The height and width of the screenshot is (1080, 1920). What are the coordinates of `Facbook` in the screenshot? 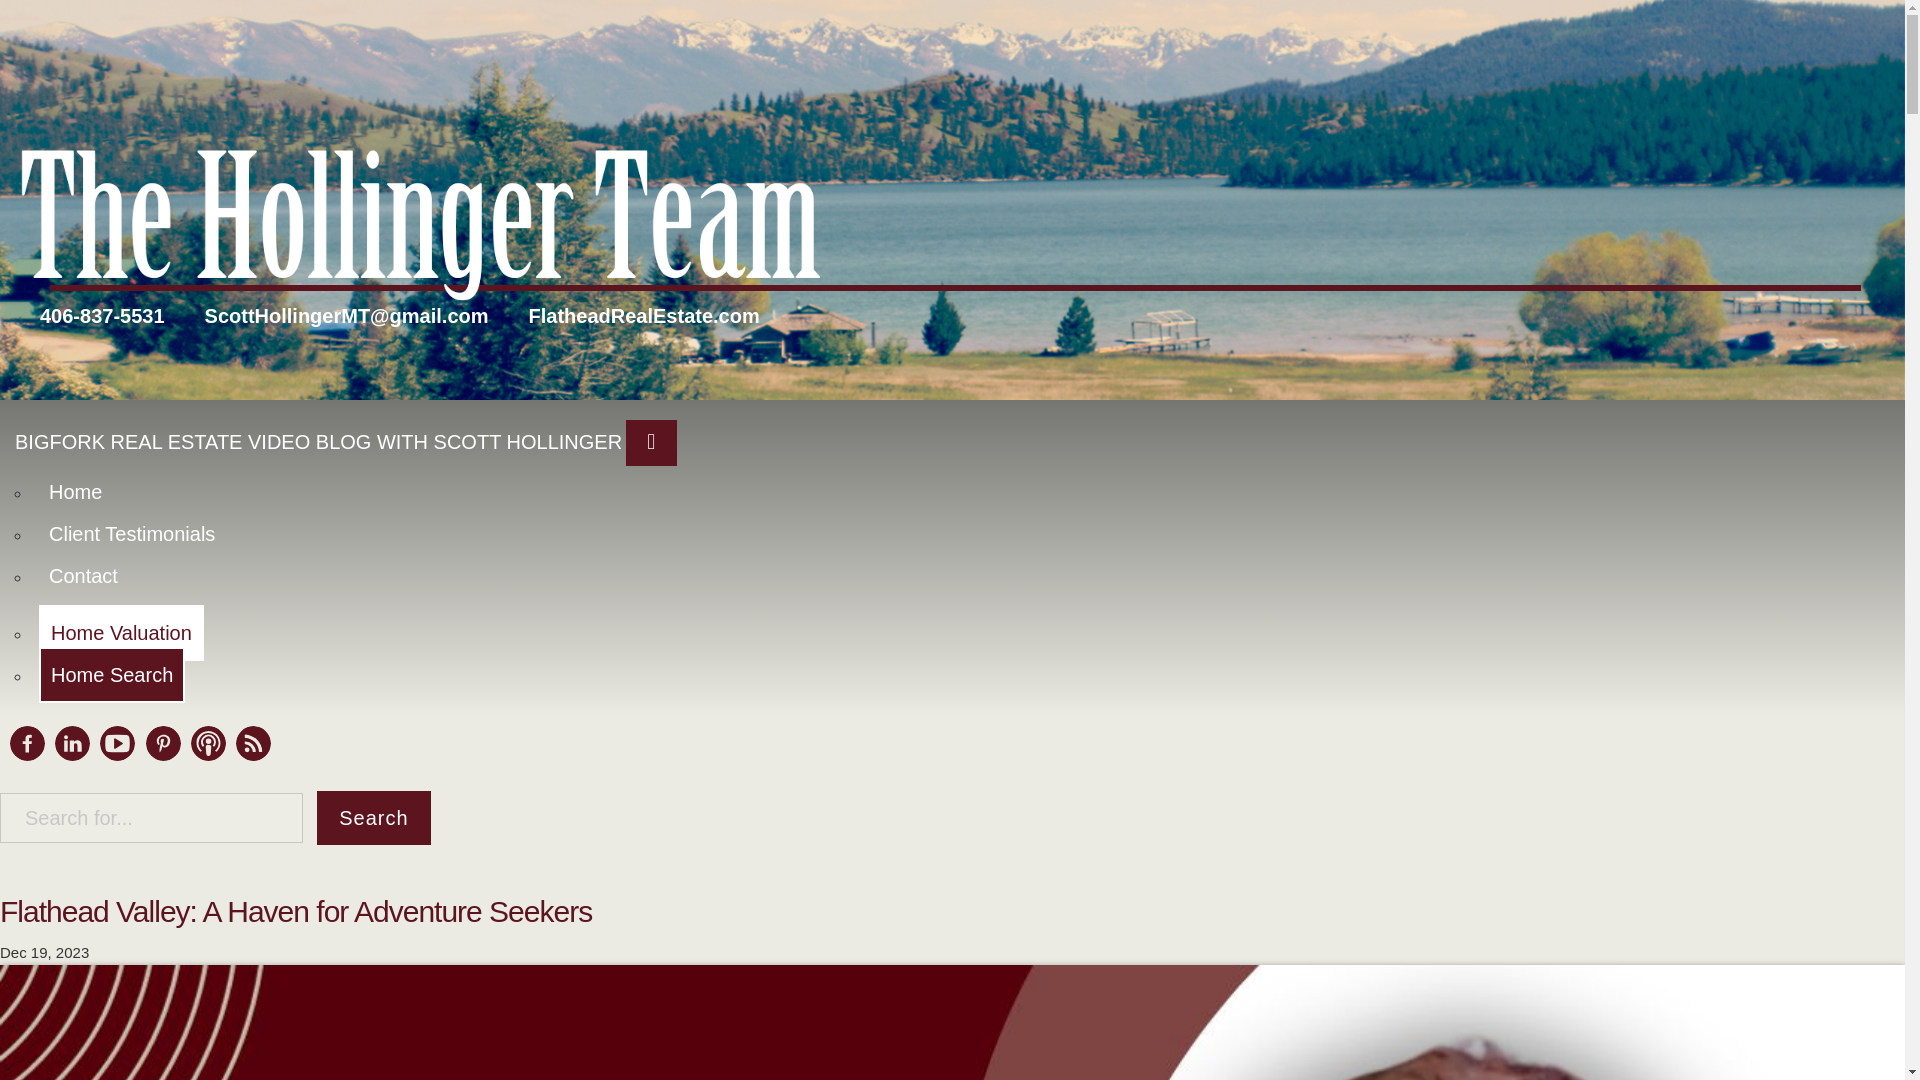 It's located at (26, 743).